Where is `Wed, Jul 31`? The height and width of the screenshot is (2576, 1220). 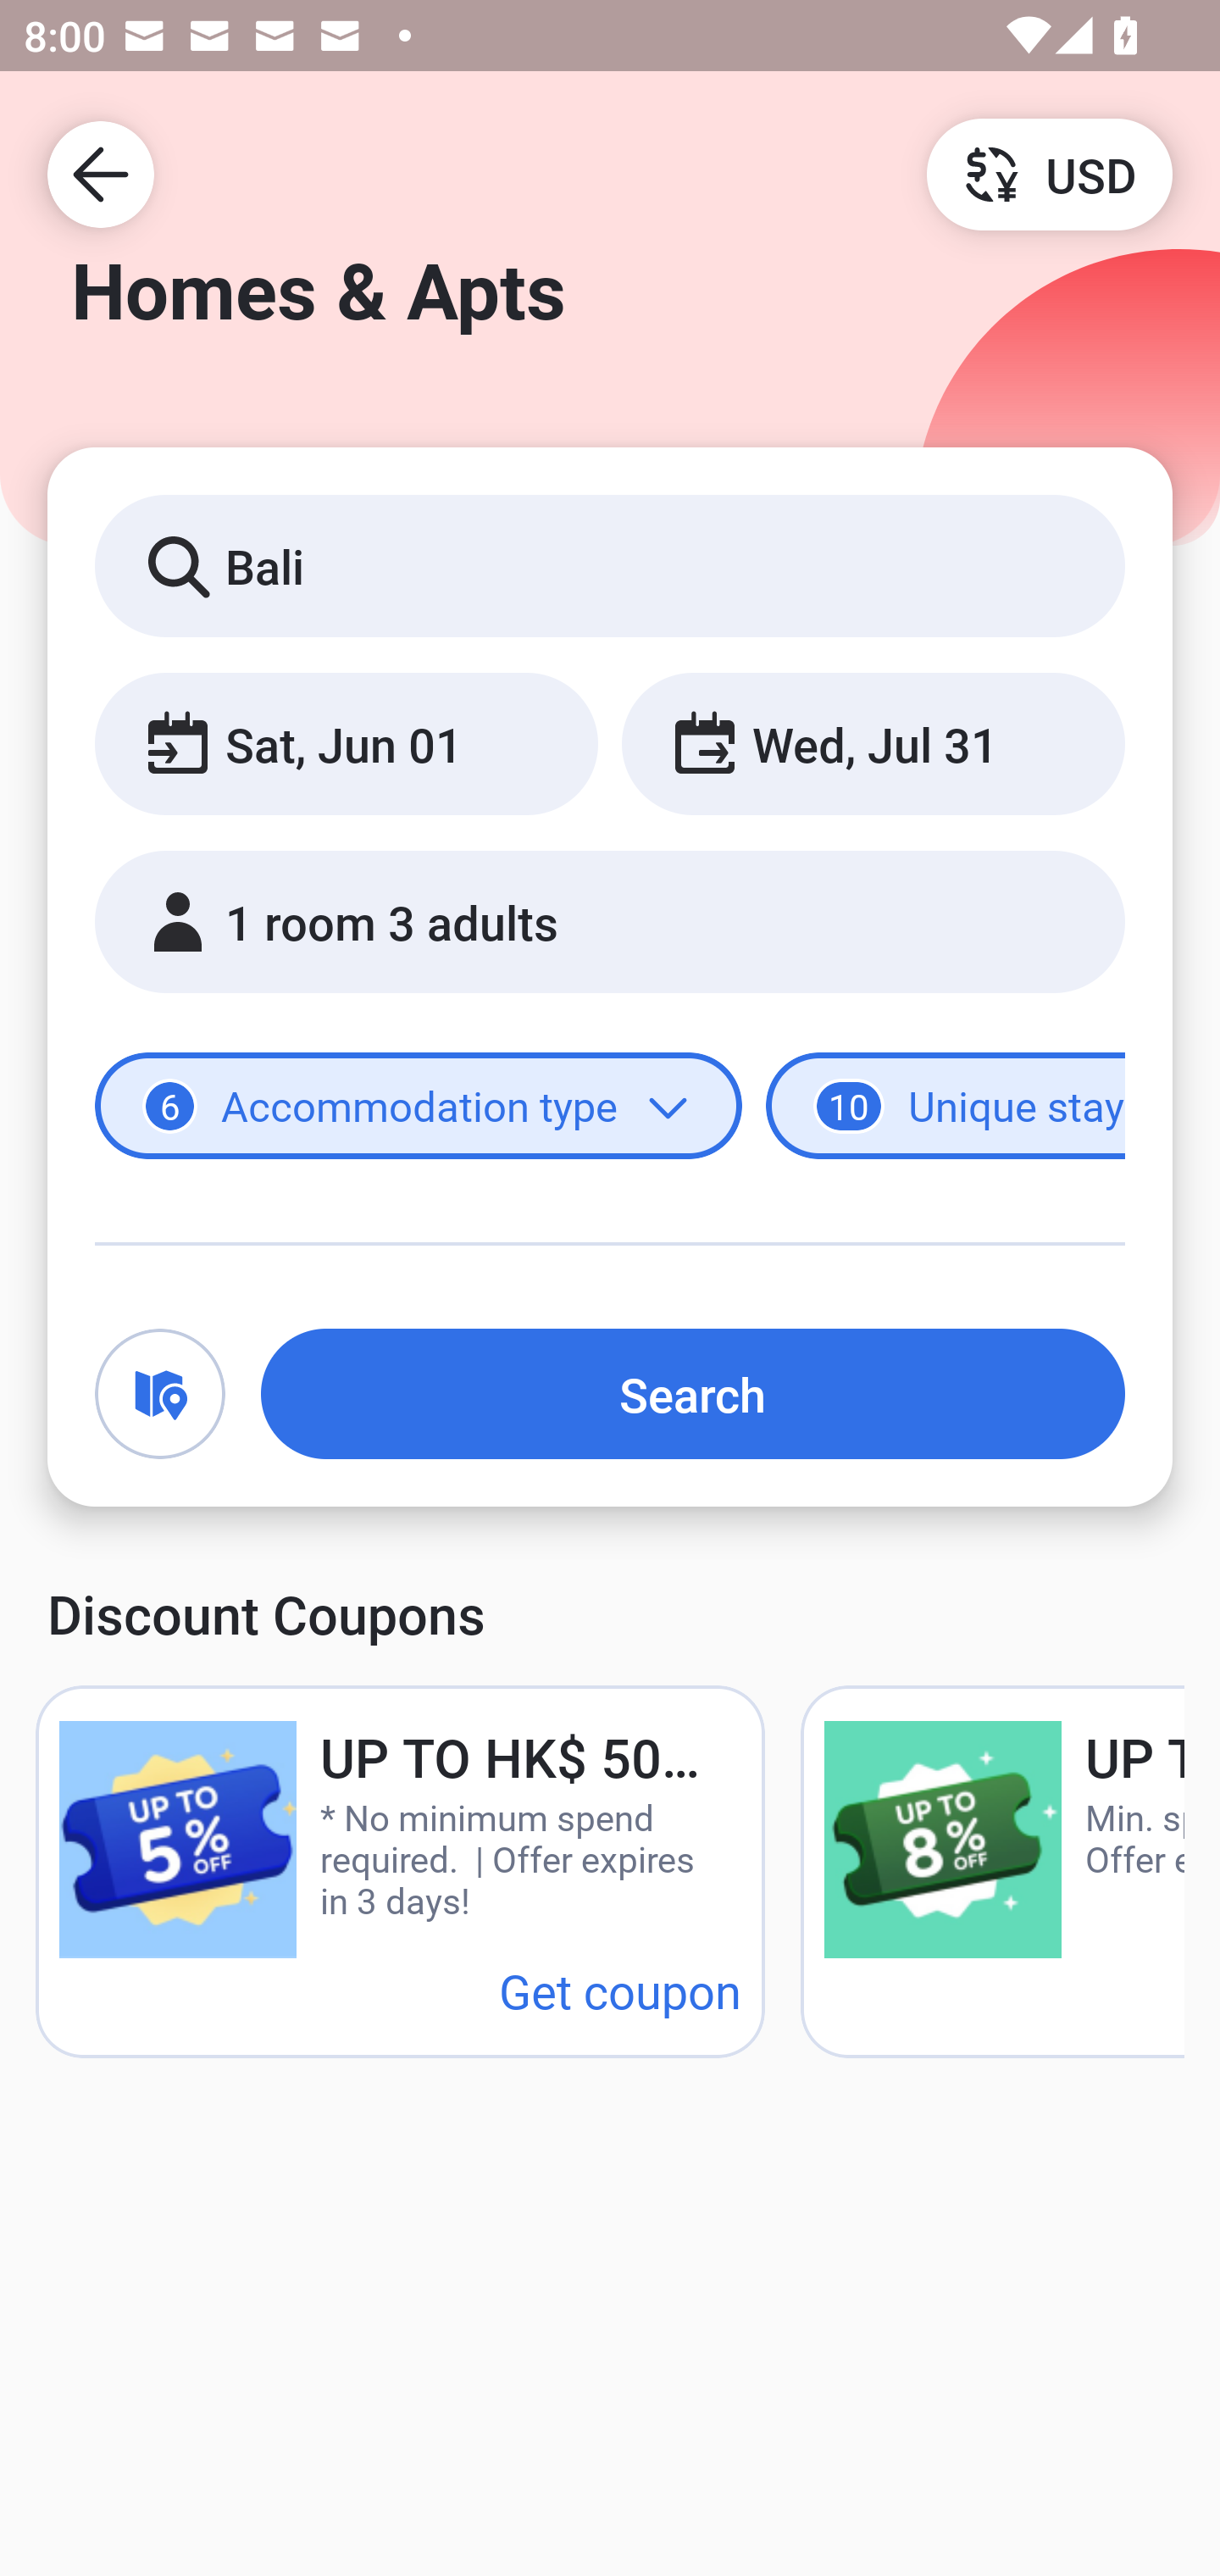 Wed, Jul 31 is located at coordinates (873, 742).